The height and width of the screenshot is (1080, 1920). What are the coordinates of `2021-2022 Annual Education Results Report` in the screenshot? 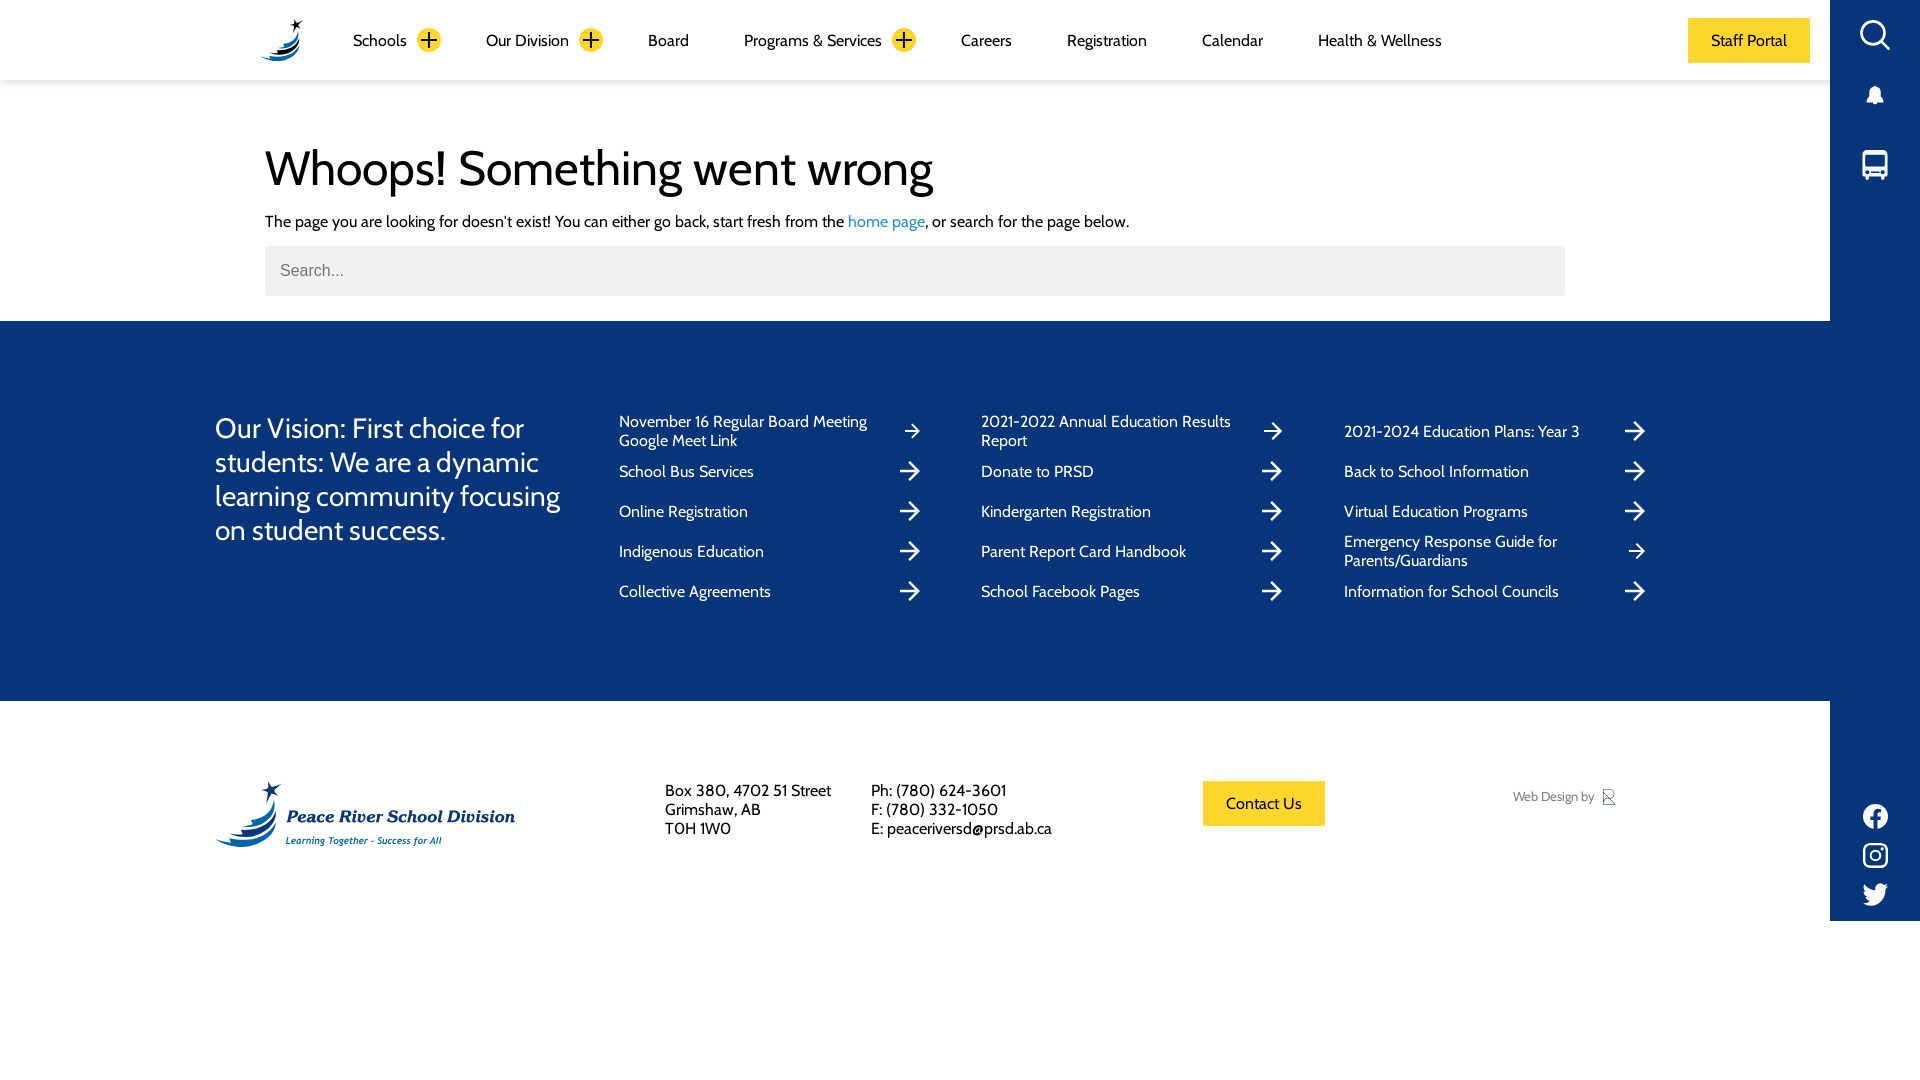 It's located at (1136, 431).